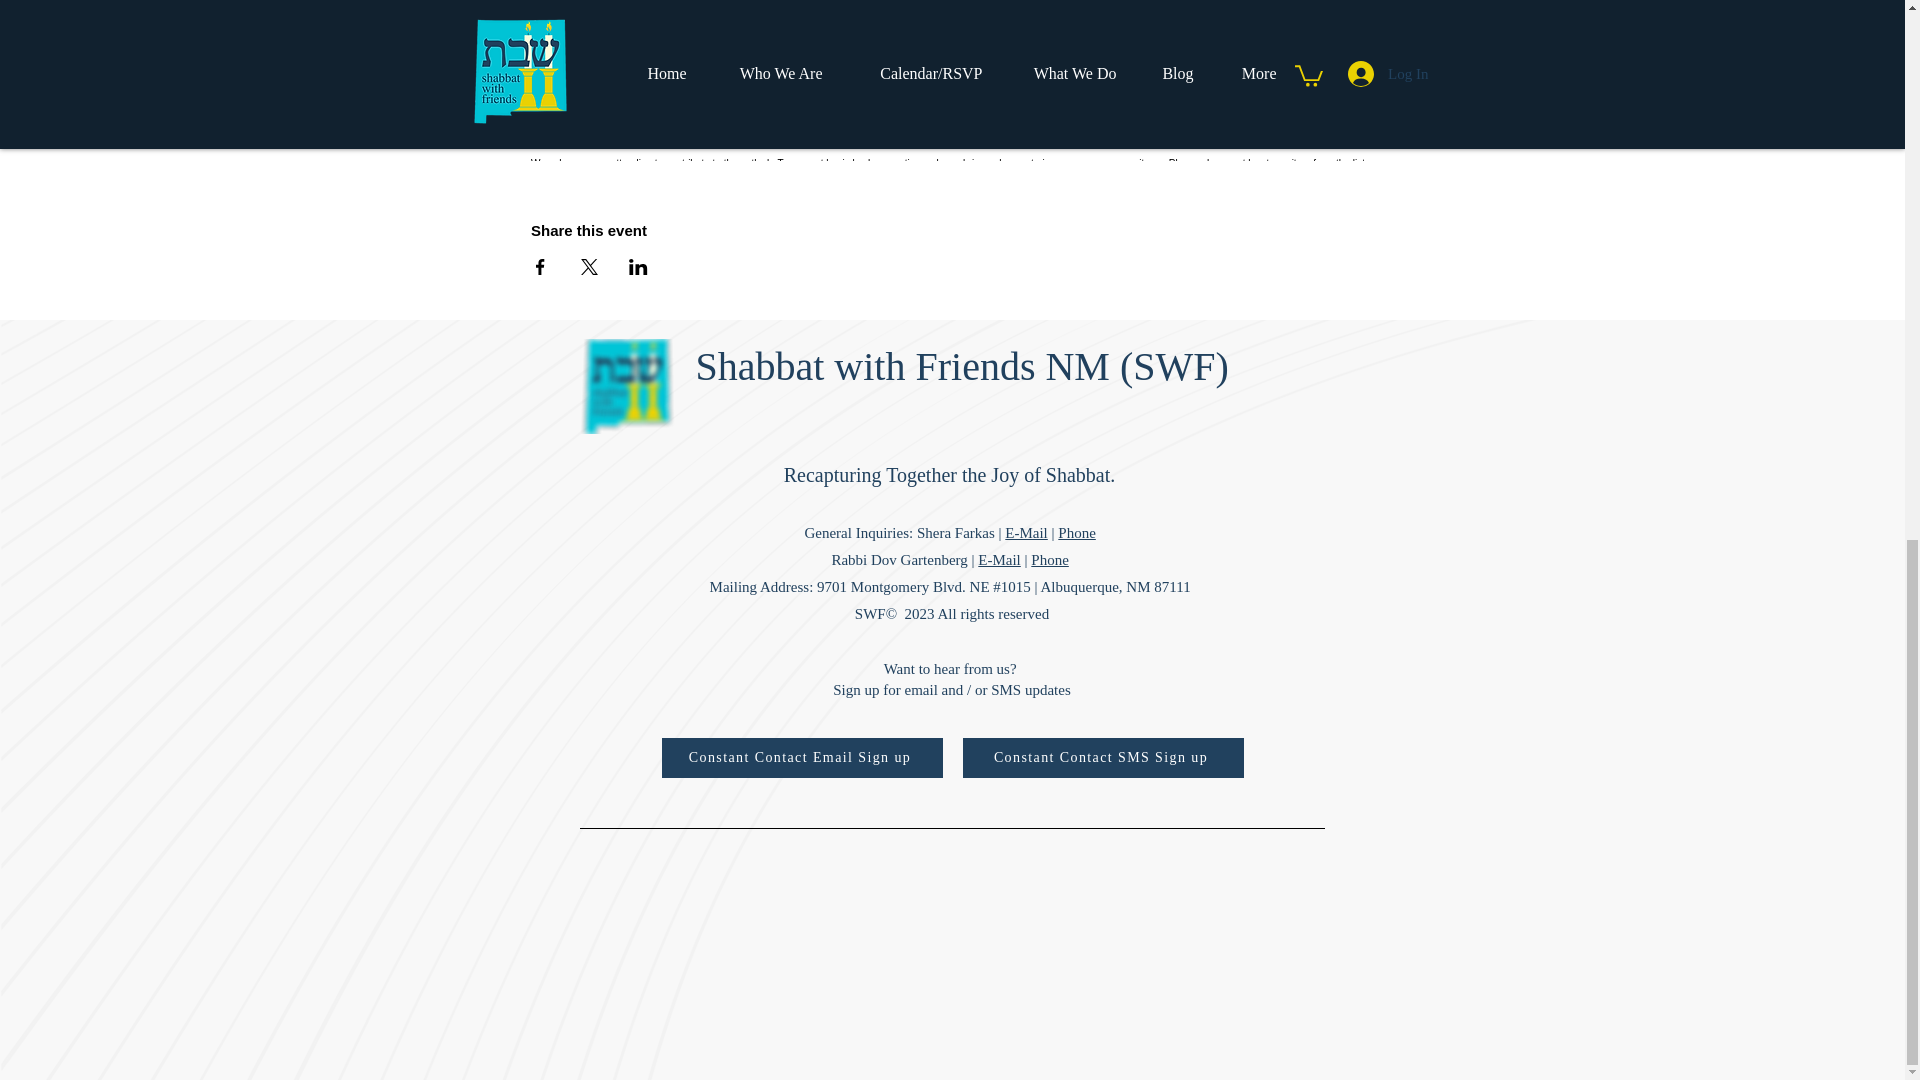  Describe the element at coordinates (1050, 560) in the screenshot. I see `Phone` at that location.